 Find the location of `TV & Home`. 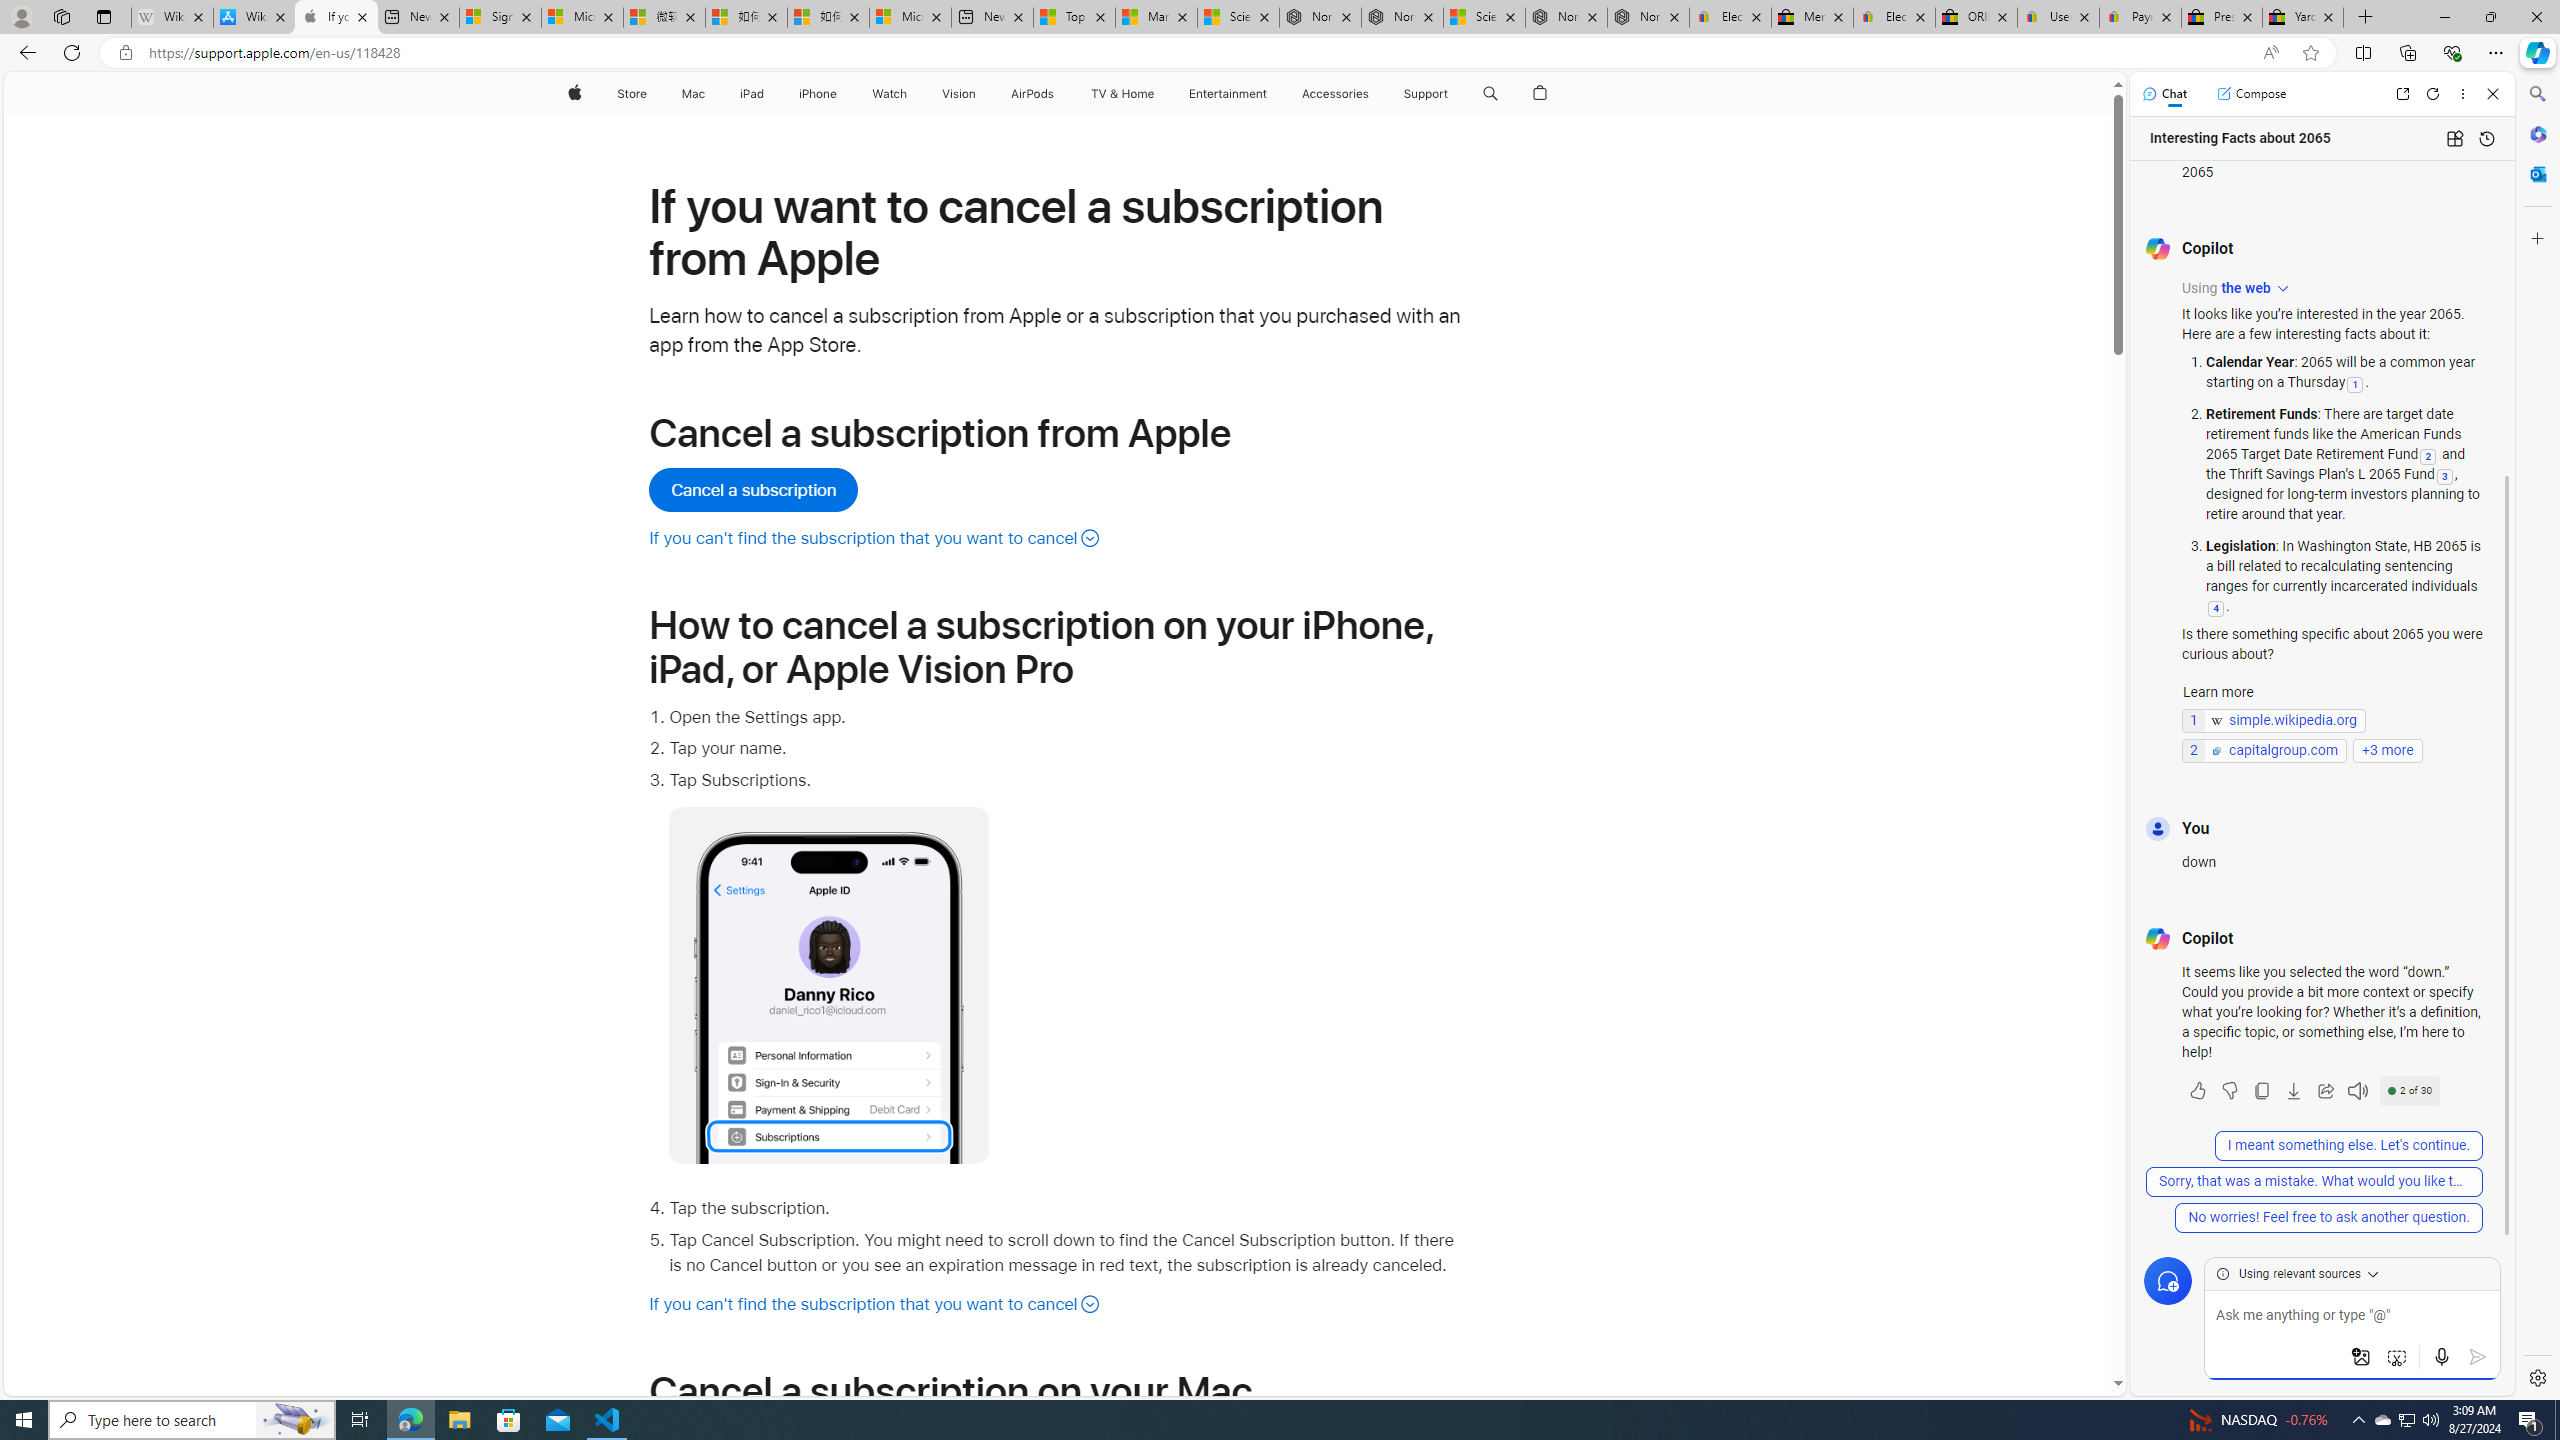

TV & Home is located at coordinates (1121, 94).